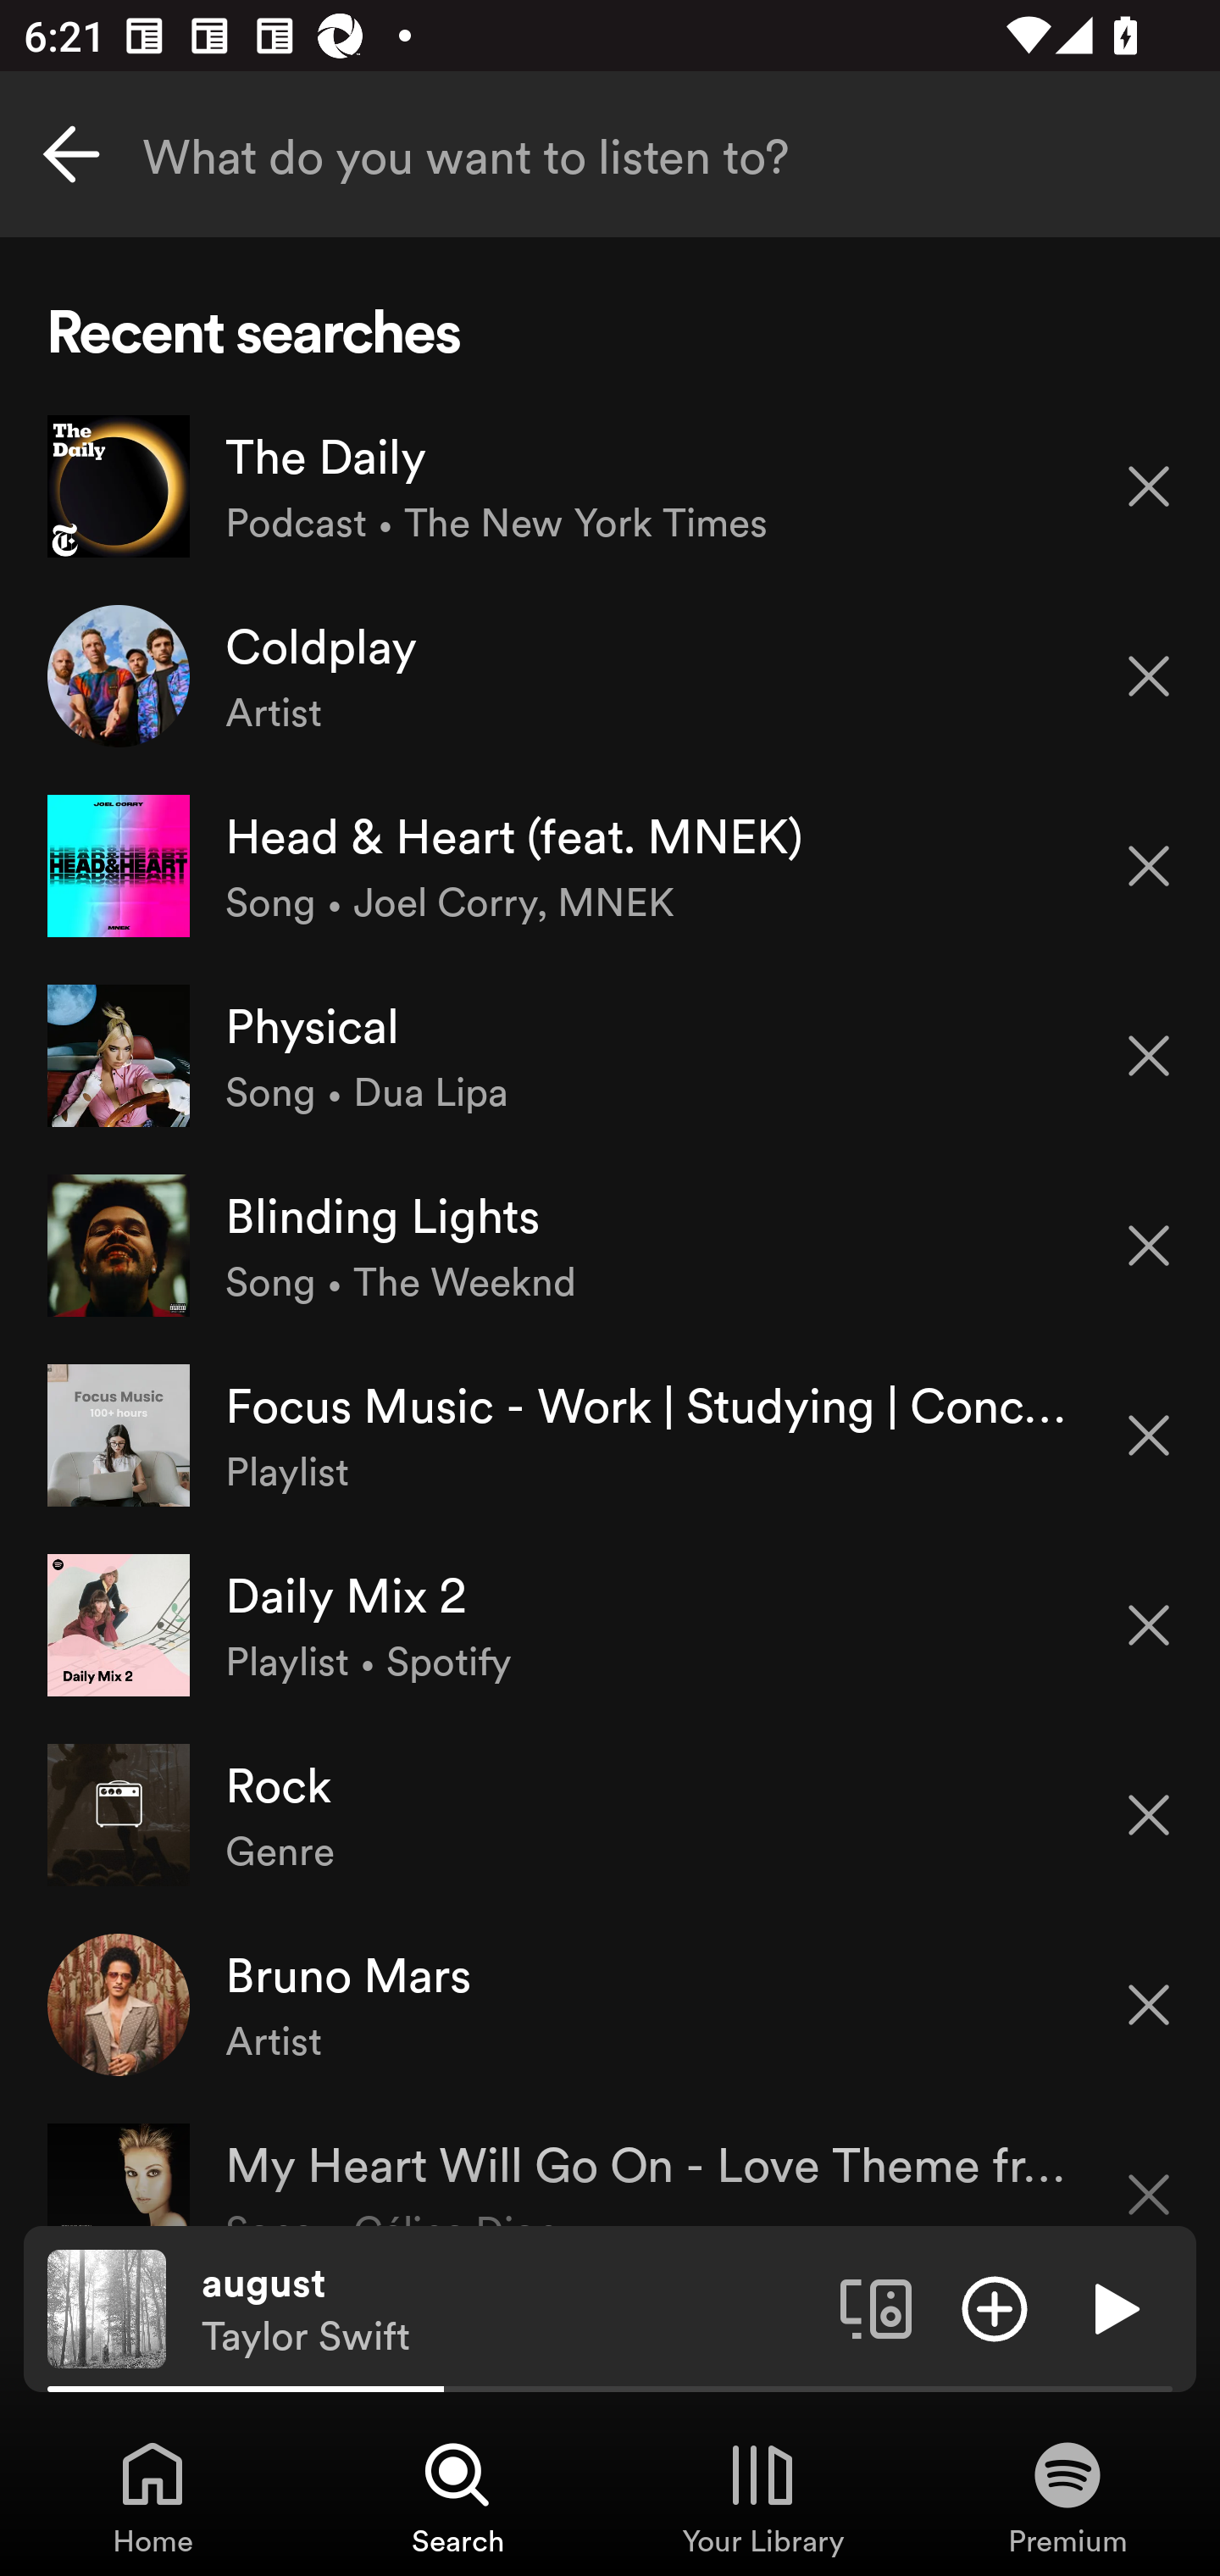 The image size is (1220, 2576). Describe the element at coordinates (610, 1625) in the screenshot. I see `Daily Mix 2 Playlist • Spotify Remove` at that location.